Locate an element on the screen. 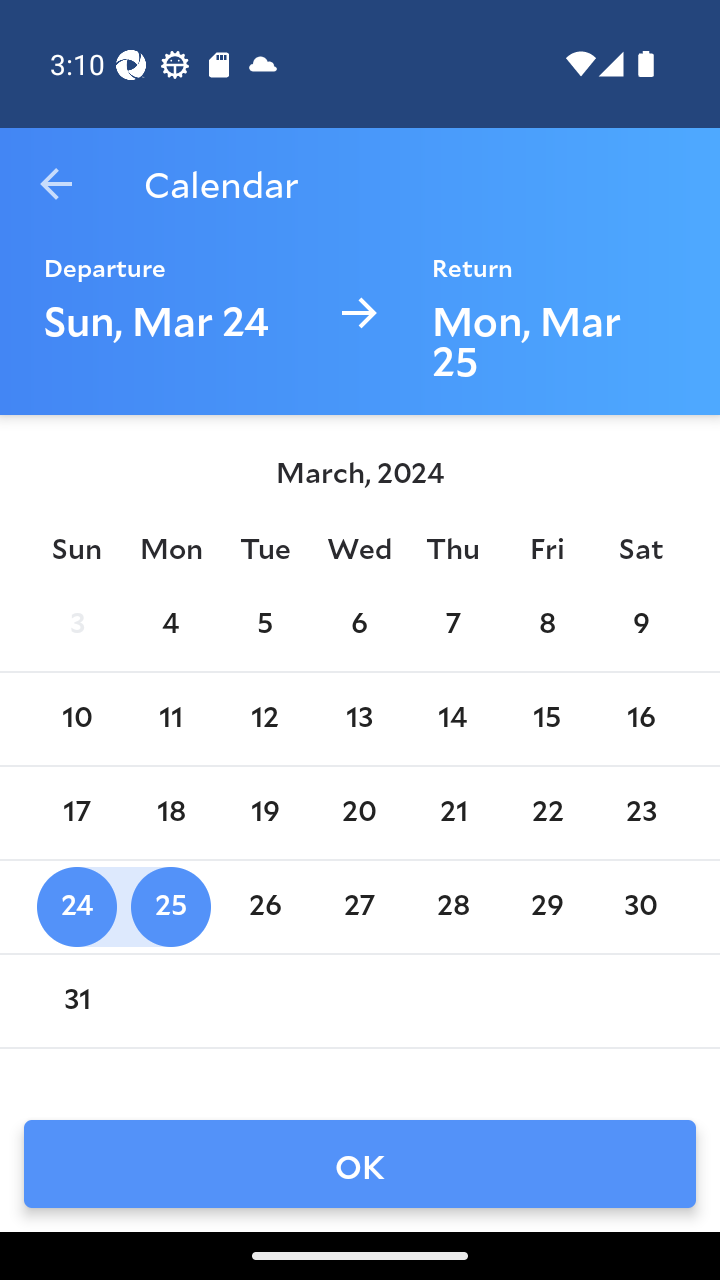  3 is located at coordinates (76, 624).